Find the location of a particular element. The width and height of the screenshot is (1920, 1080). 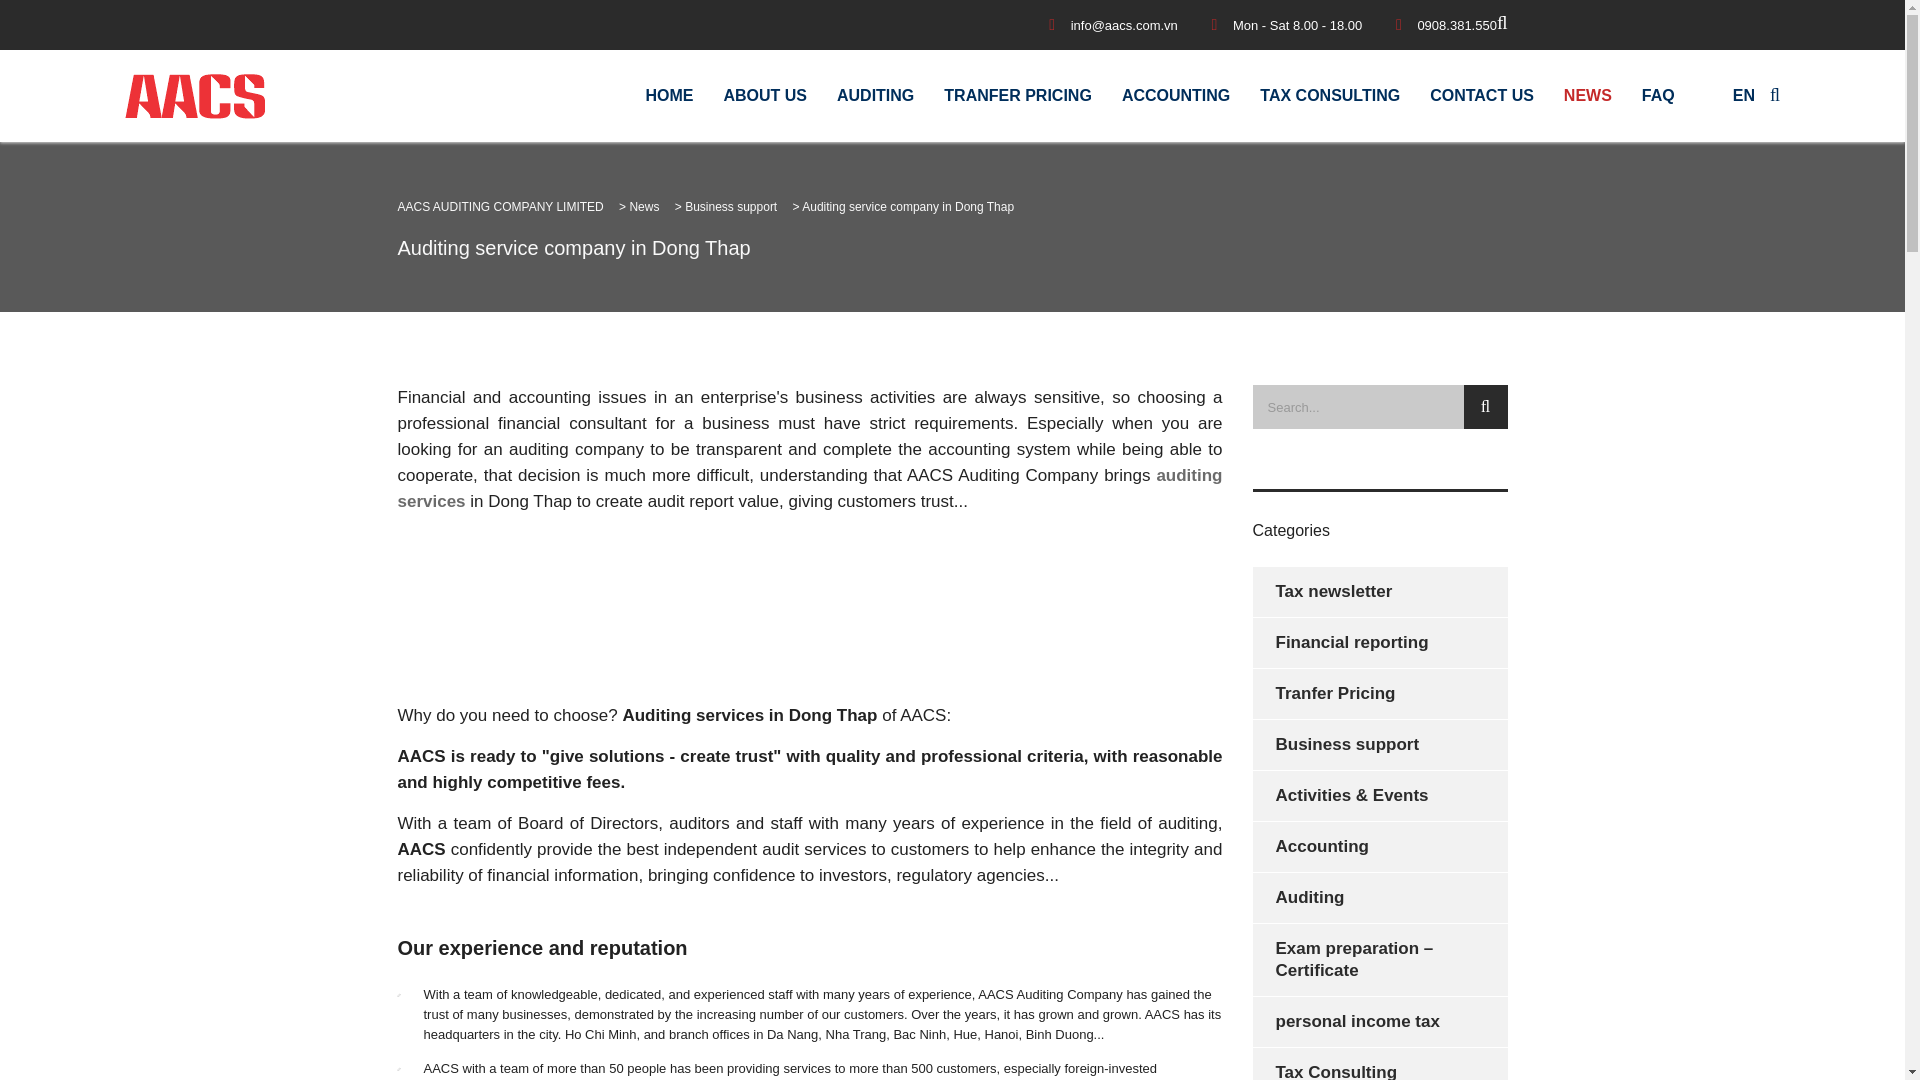

TRANFER PRICING is located at coordinates (1018, 96).